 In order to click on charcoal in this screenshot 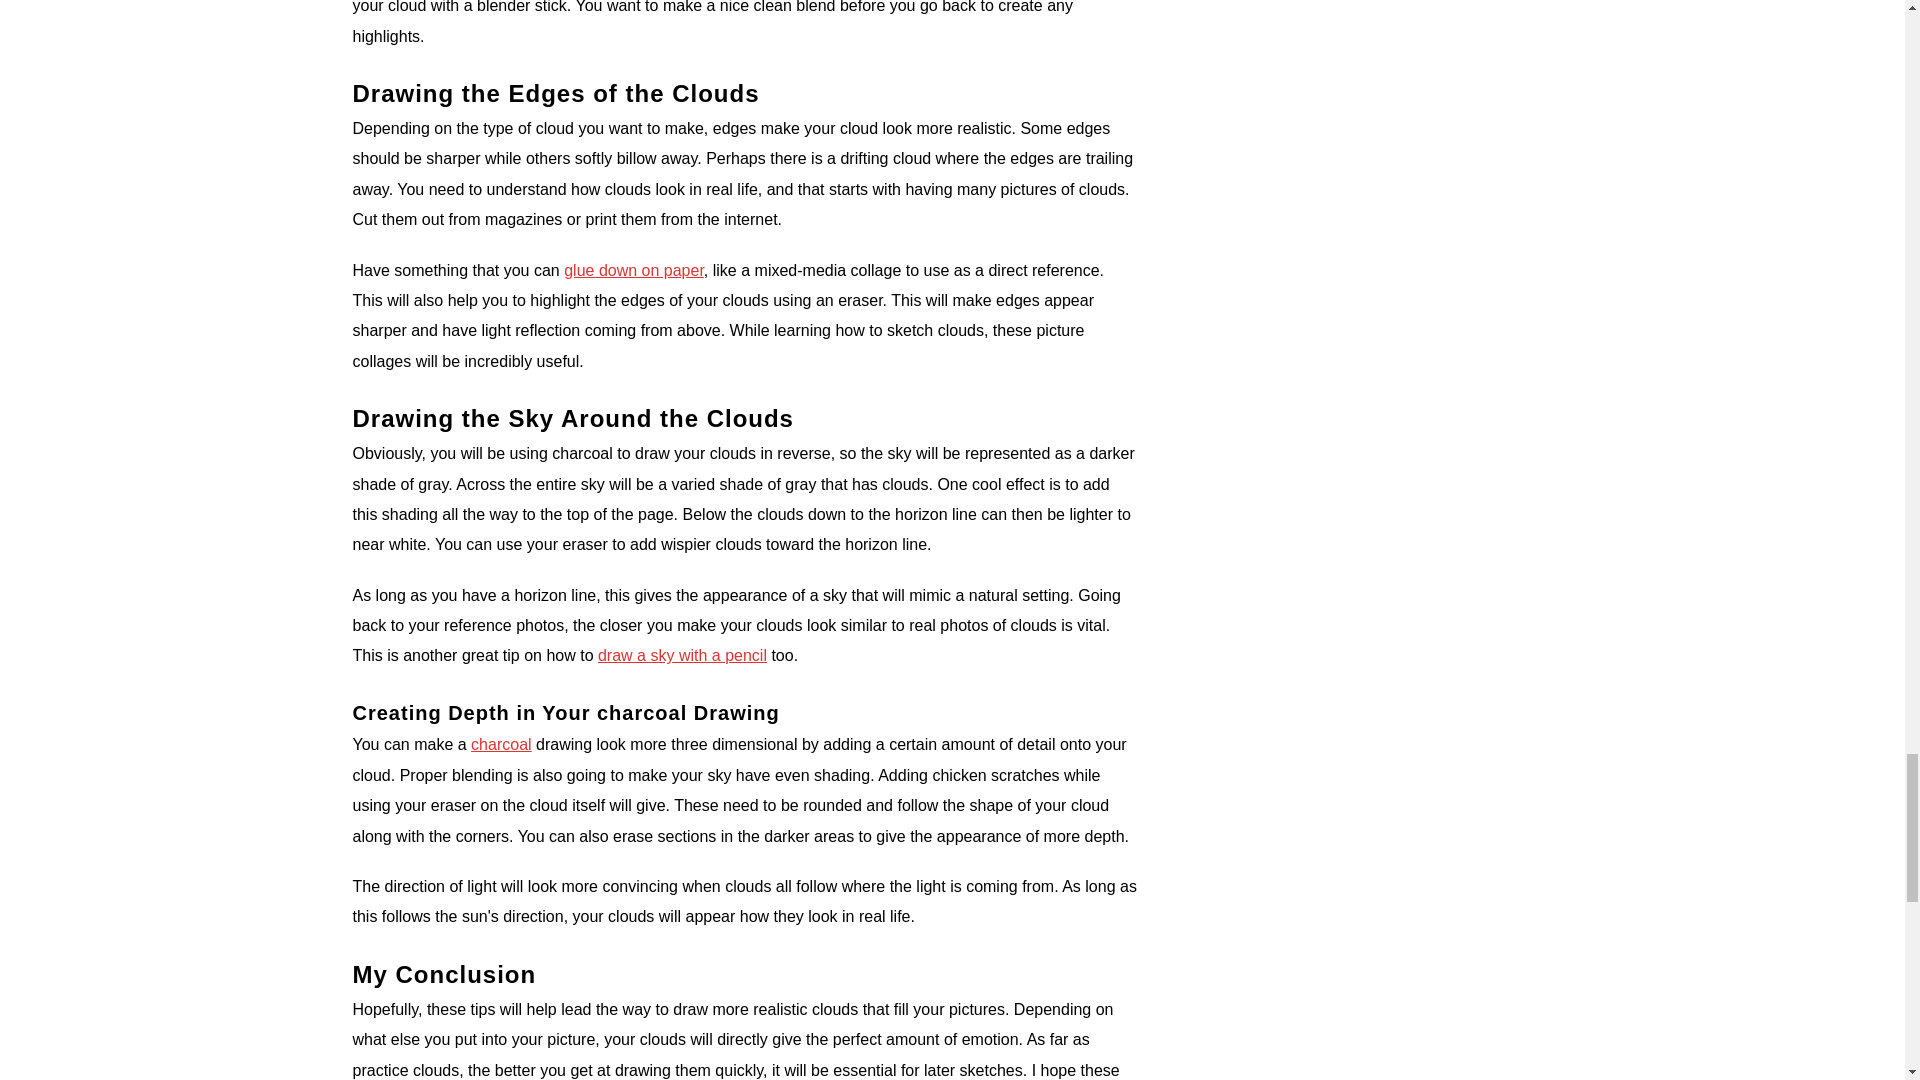, I will do `click(500, 744)`.